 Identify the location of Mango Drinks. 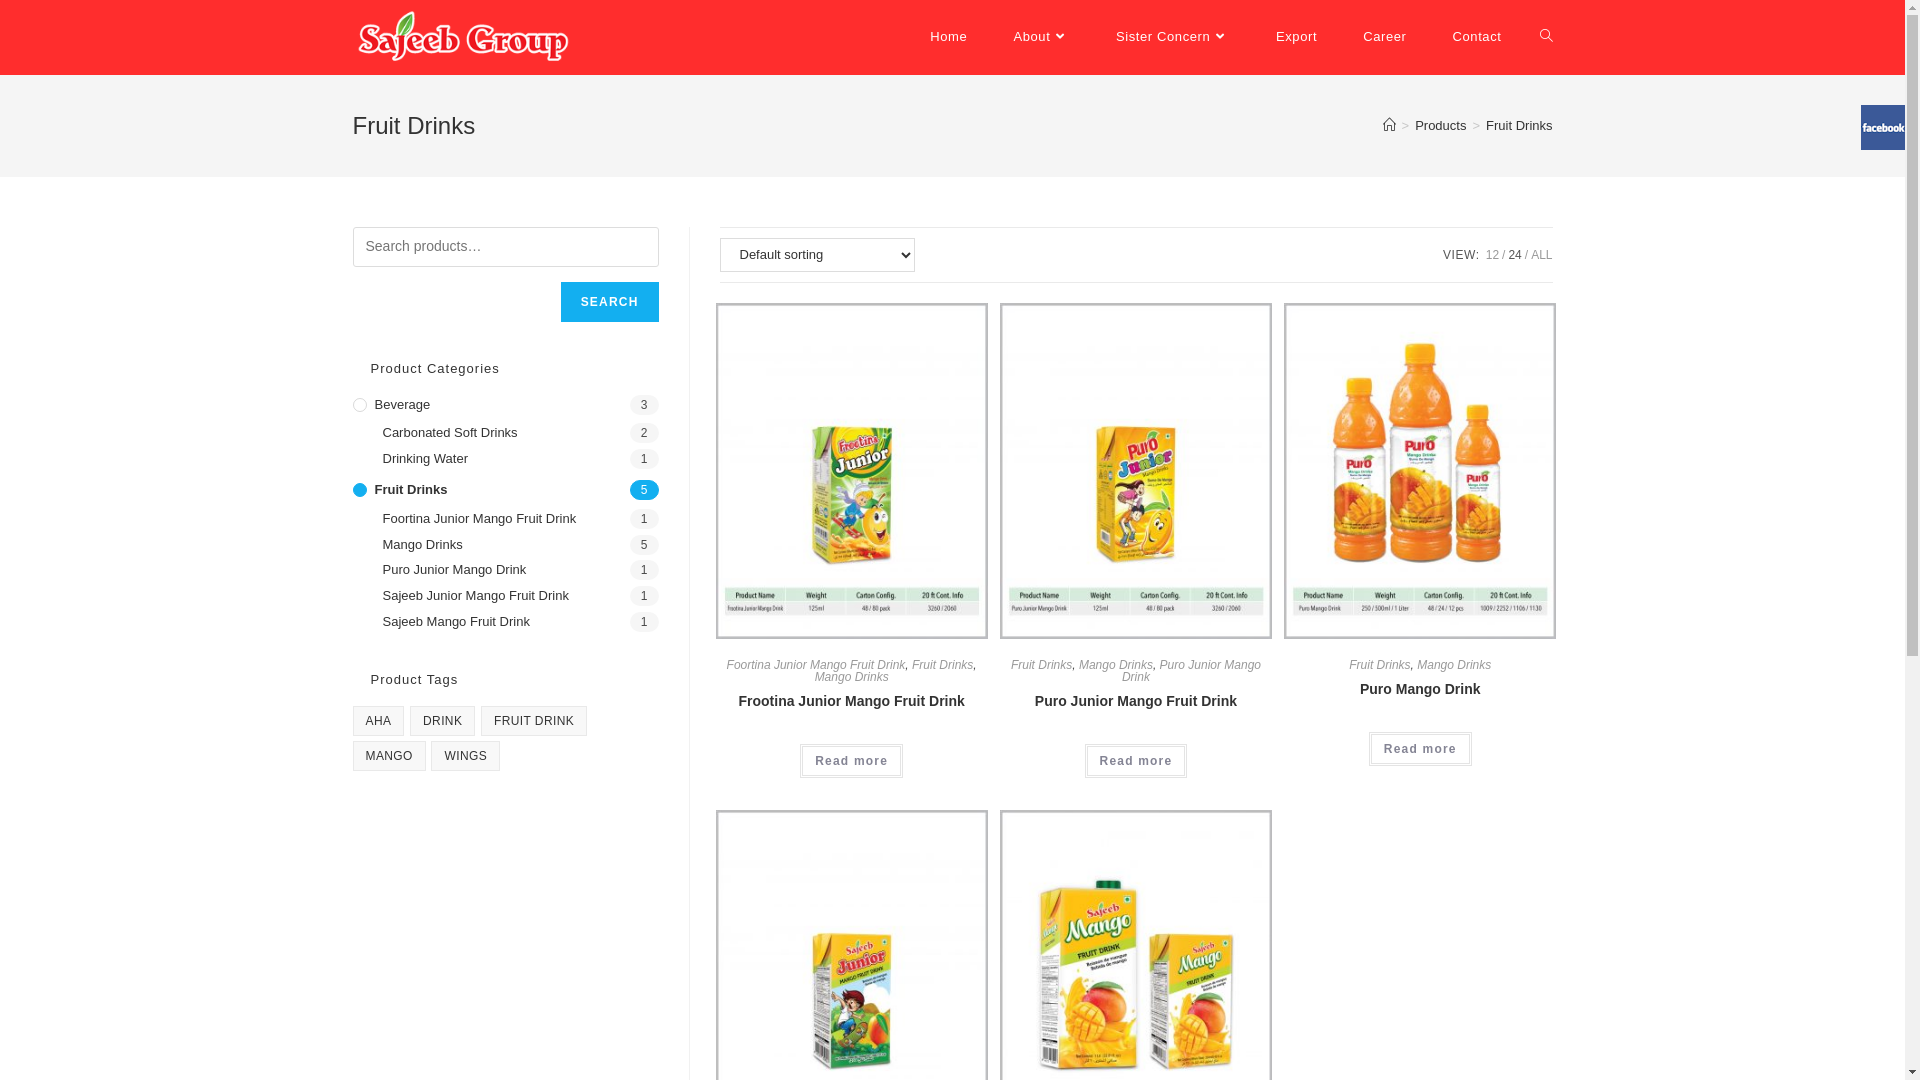
(852, 677).